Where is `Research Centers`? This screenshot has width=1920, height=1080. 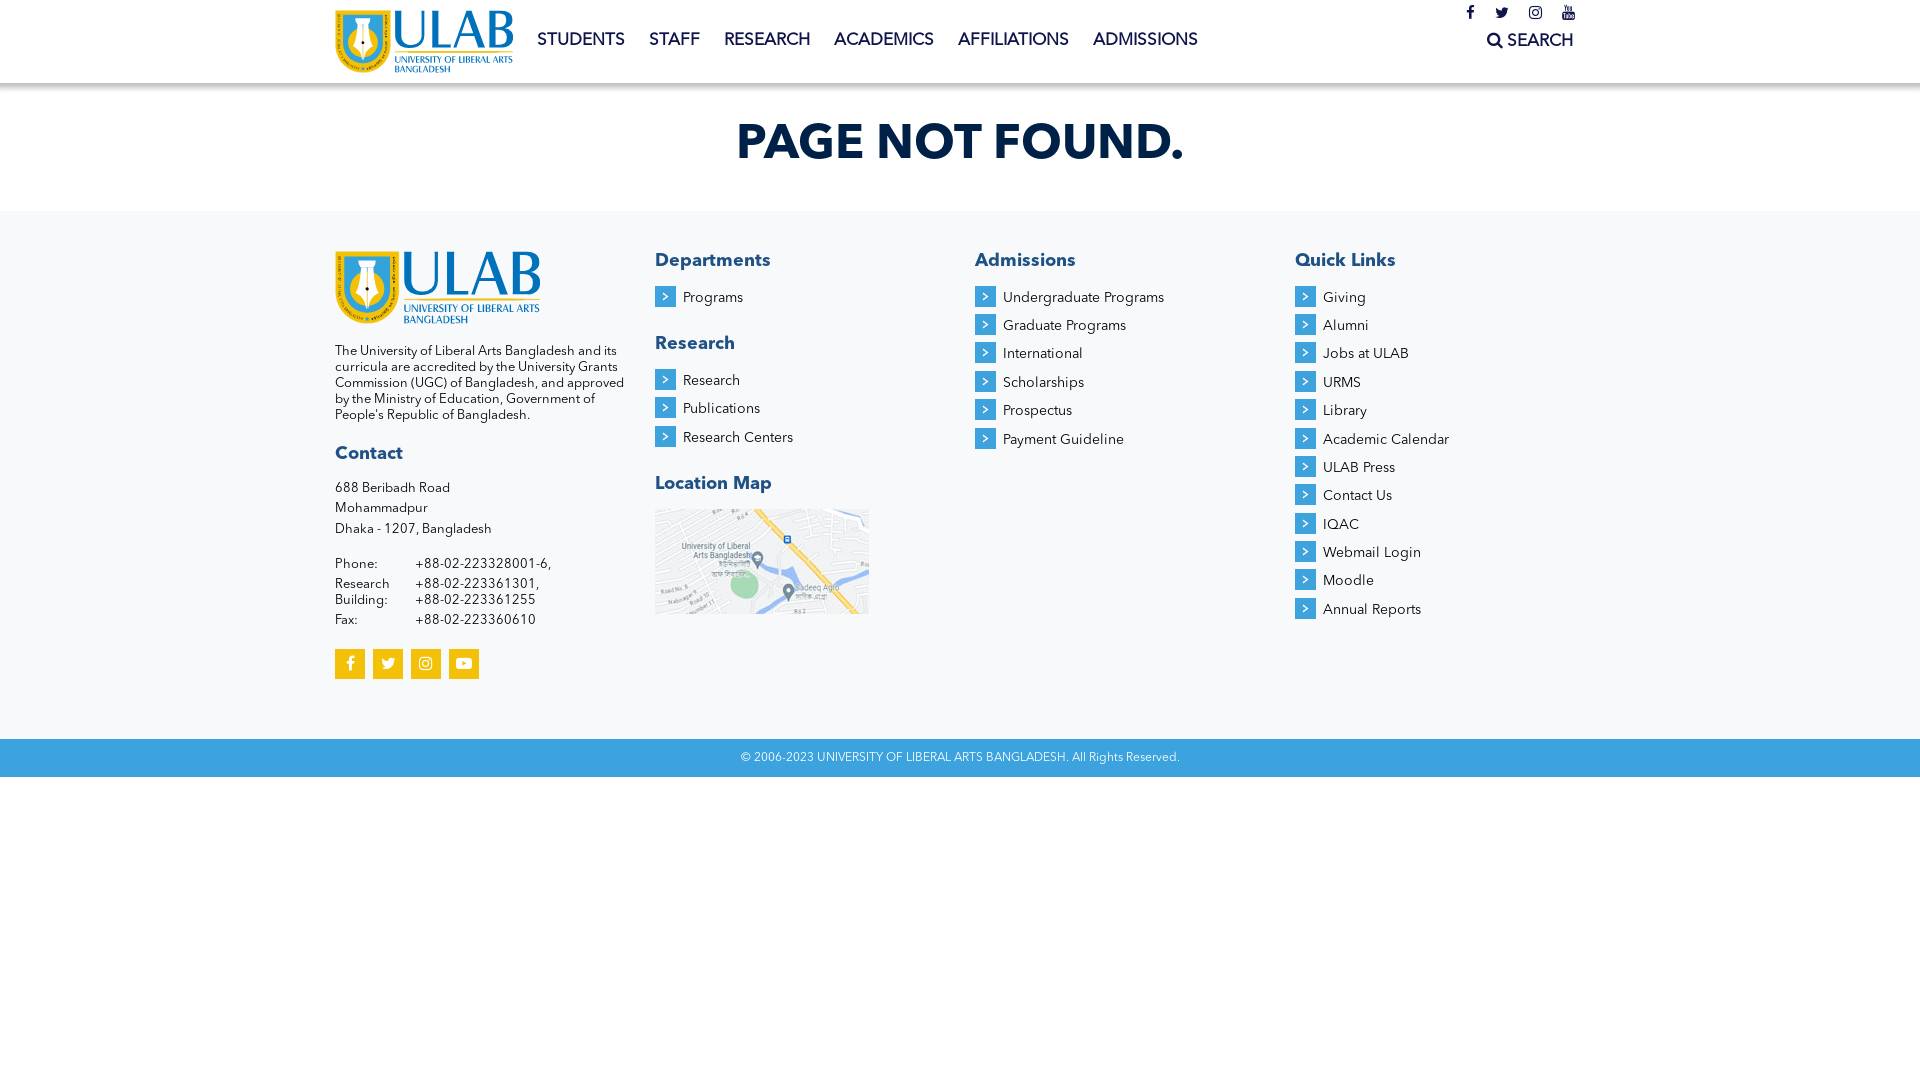
Research Centers is located at coordinates (738, 438).